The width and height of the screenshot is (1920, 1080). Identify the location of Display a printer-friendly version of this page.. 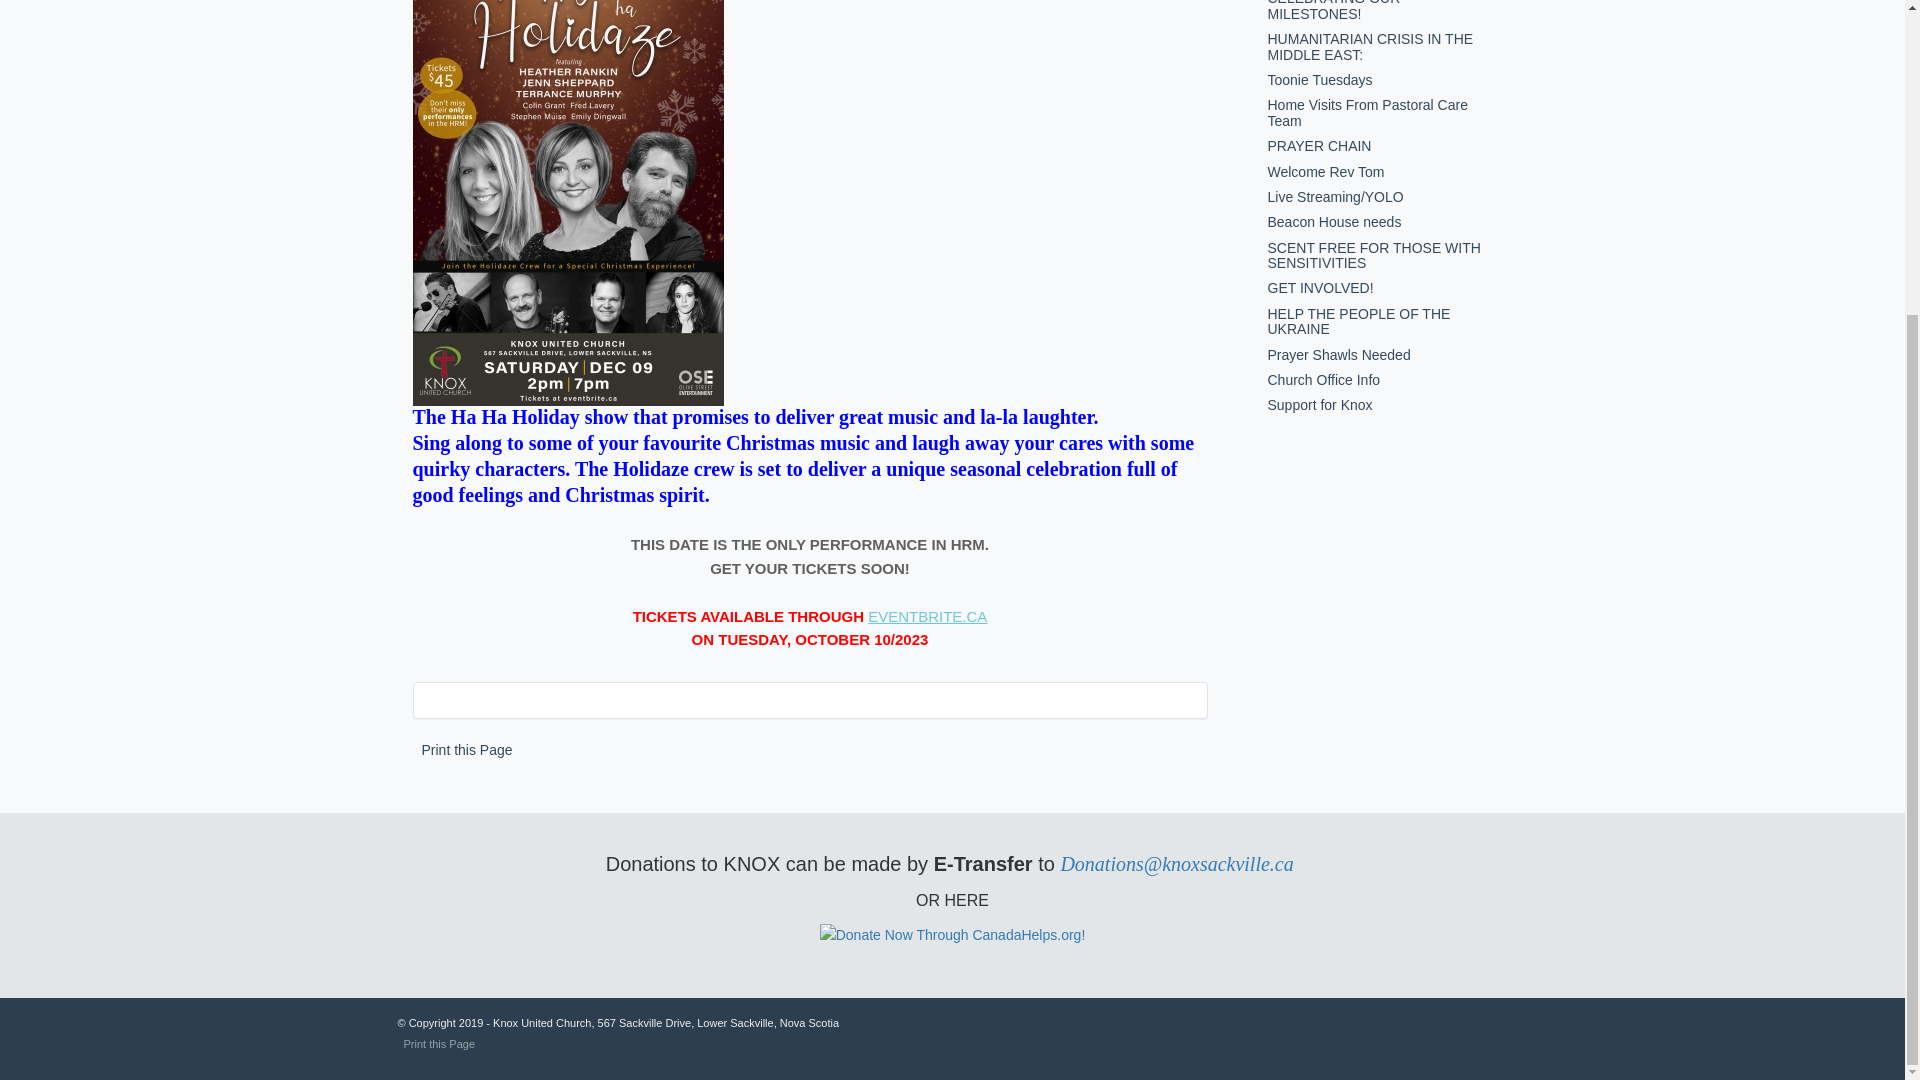
(467, 750).